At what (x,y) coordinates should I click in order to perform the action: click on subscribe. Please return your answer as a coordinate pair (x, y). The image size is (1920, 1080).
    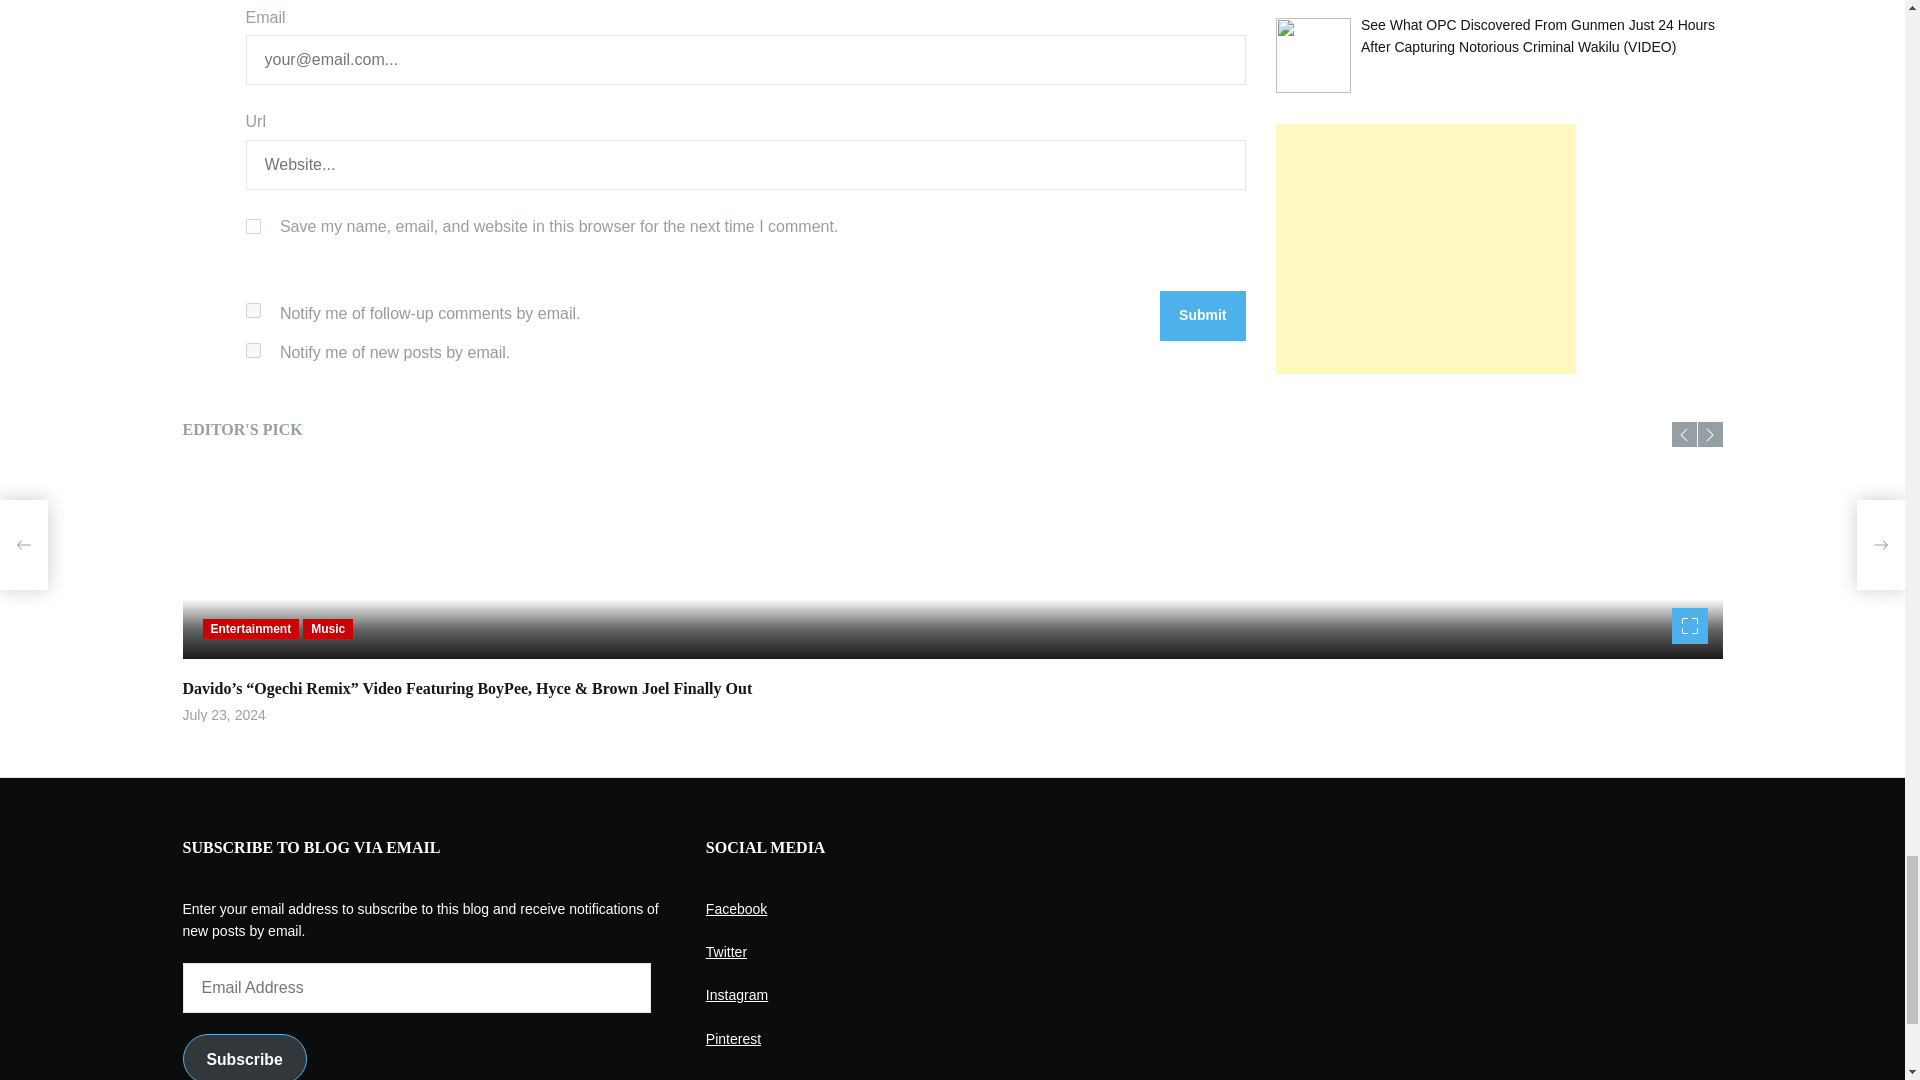
    Looking at the image, I should click on (253, 350).